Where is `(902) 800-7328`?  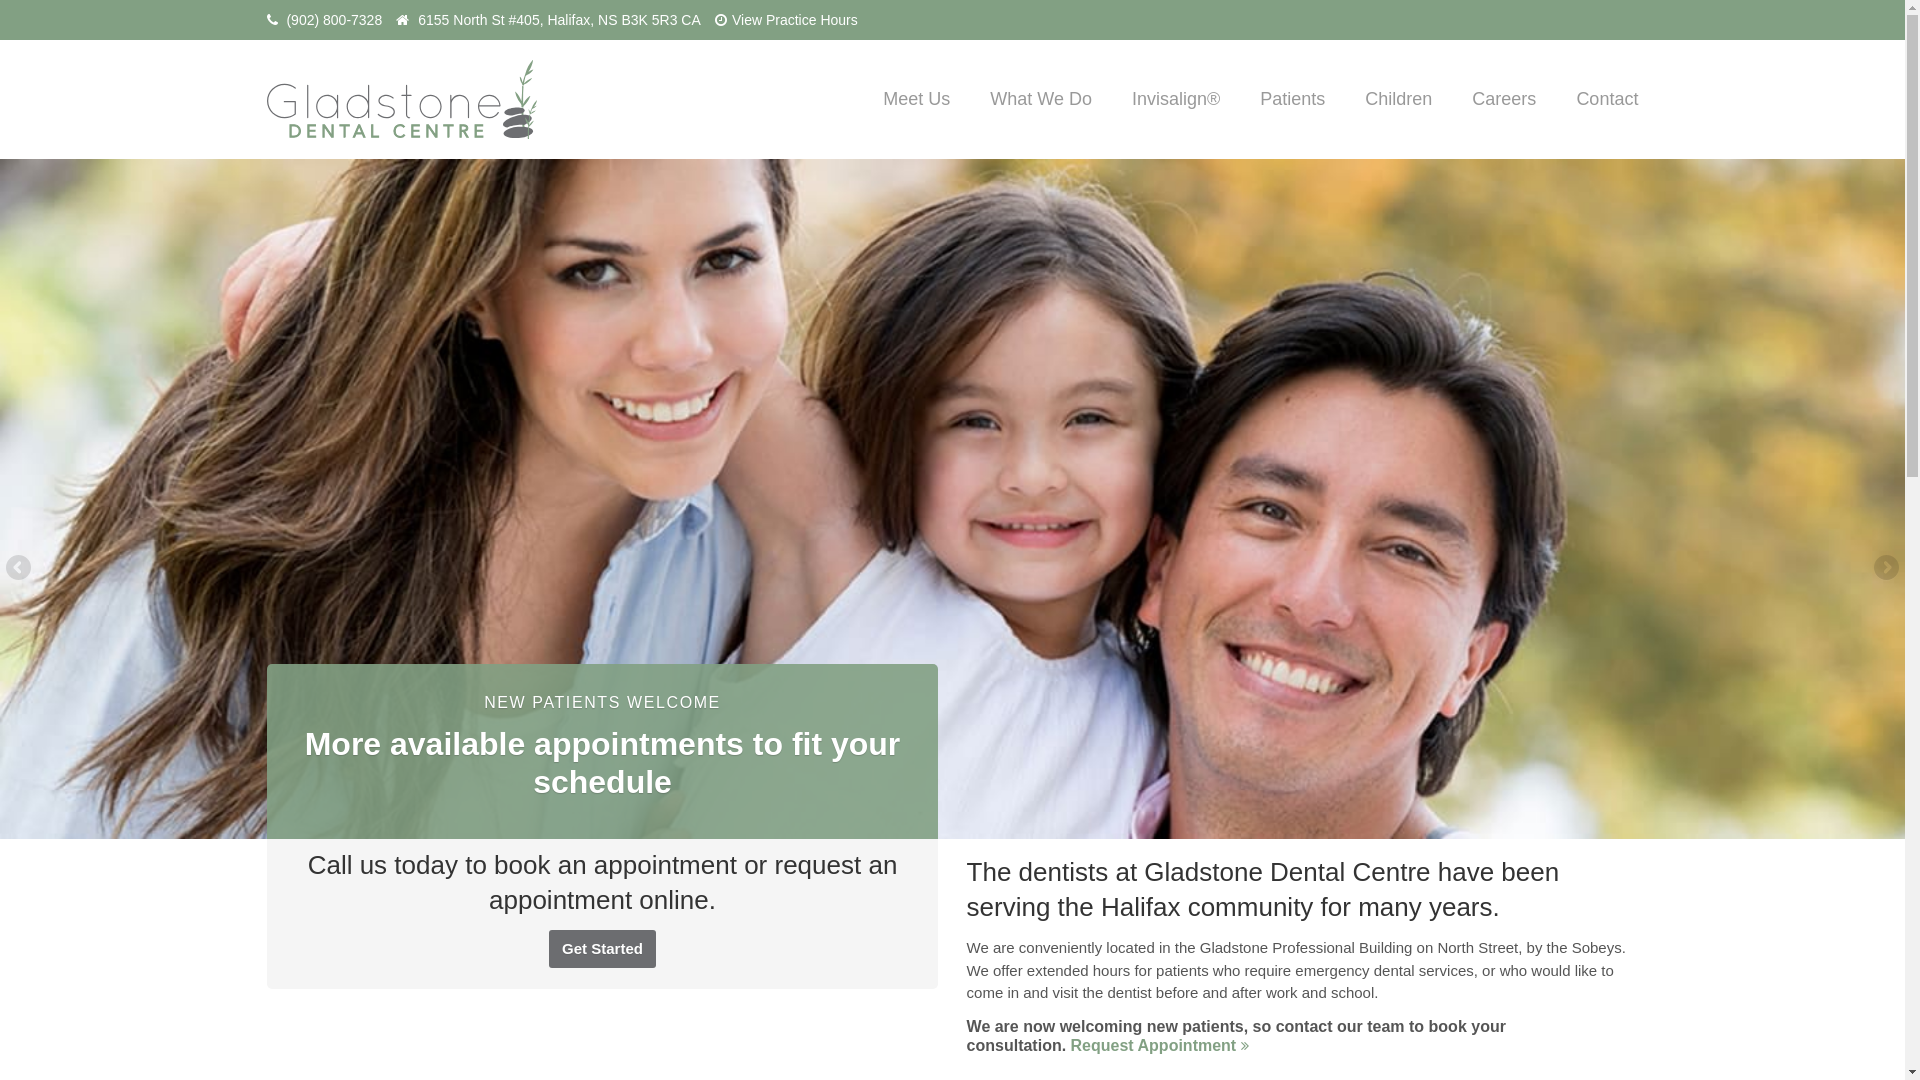
(902) 800-7328 is located at coordinates (334, 20).